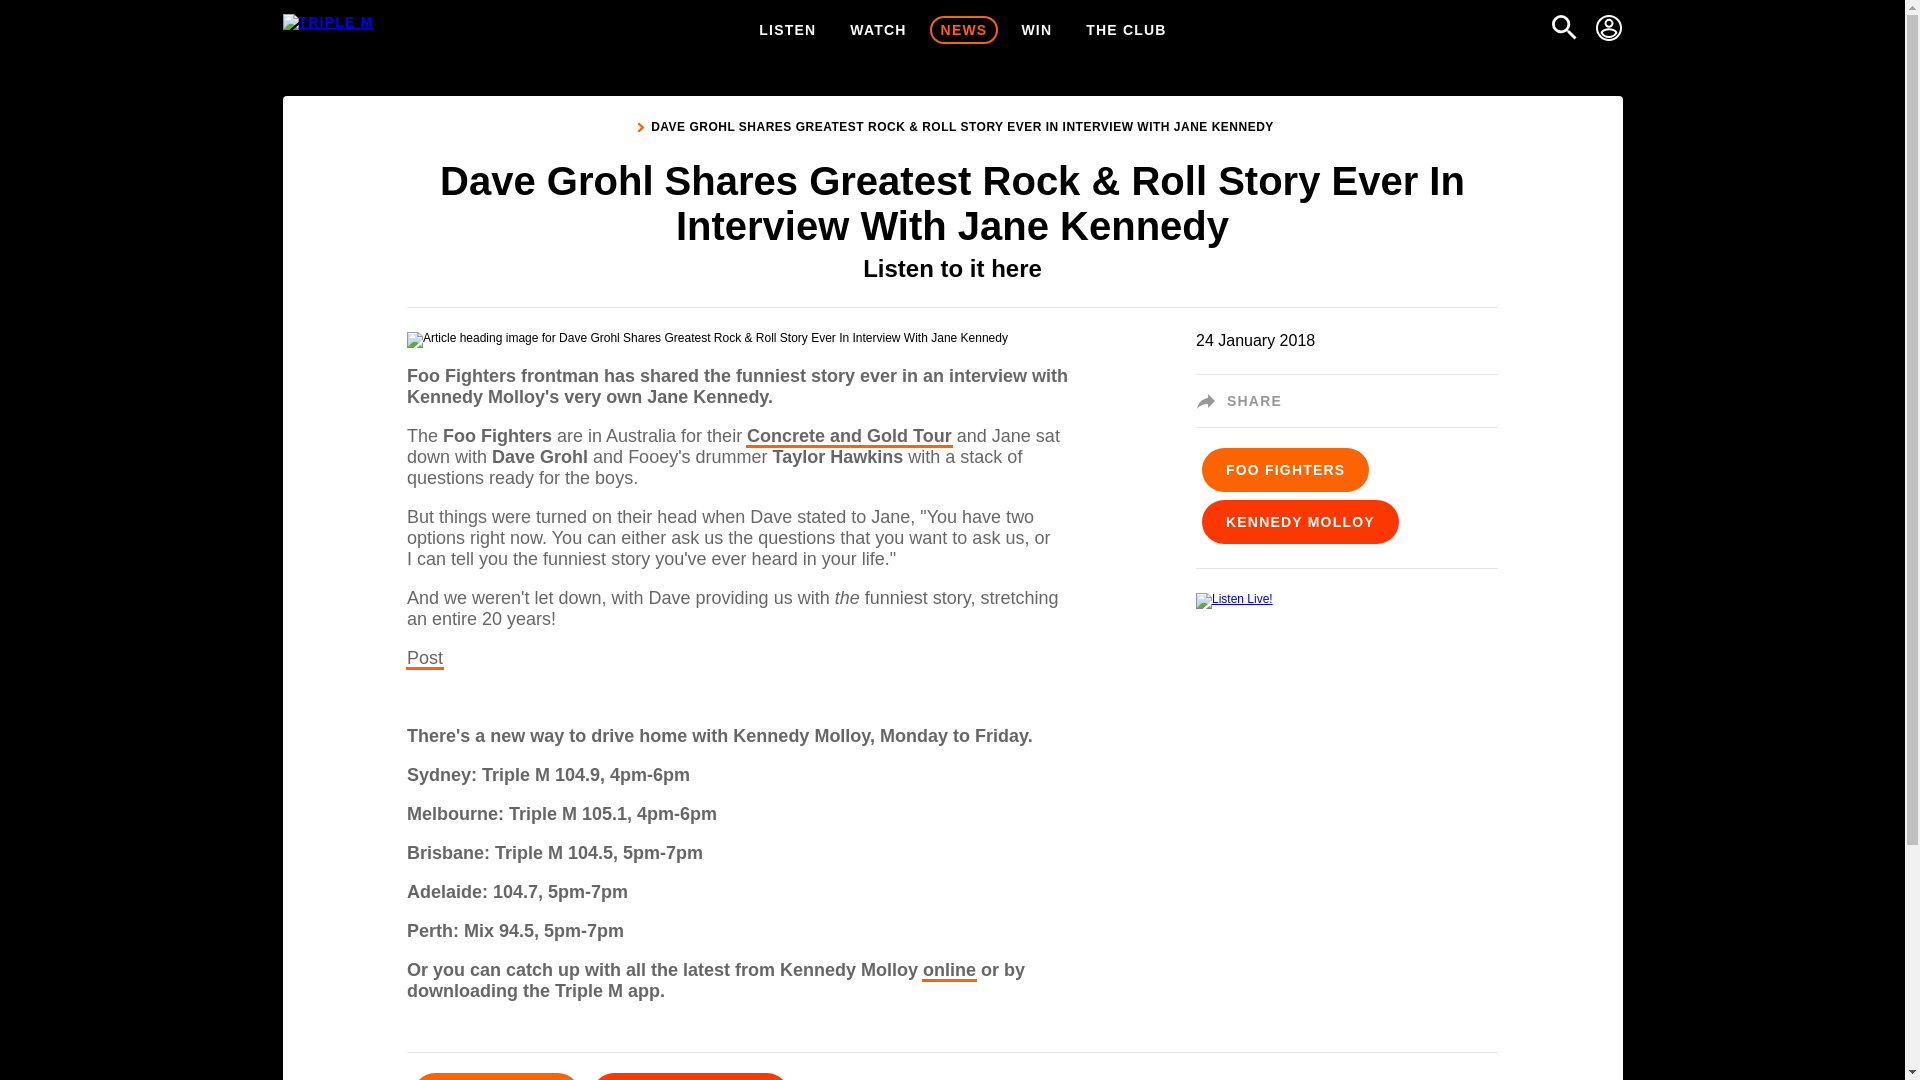  What do you see at coordinates (1036, 30) in the screenshot?
I see `WIN` at bounding box center [1036, 30].